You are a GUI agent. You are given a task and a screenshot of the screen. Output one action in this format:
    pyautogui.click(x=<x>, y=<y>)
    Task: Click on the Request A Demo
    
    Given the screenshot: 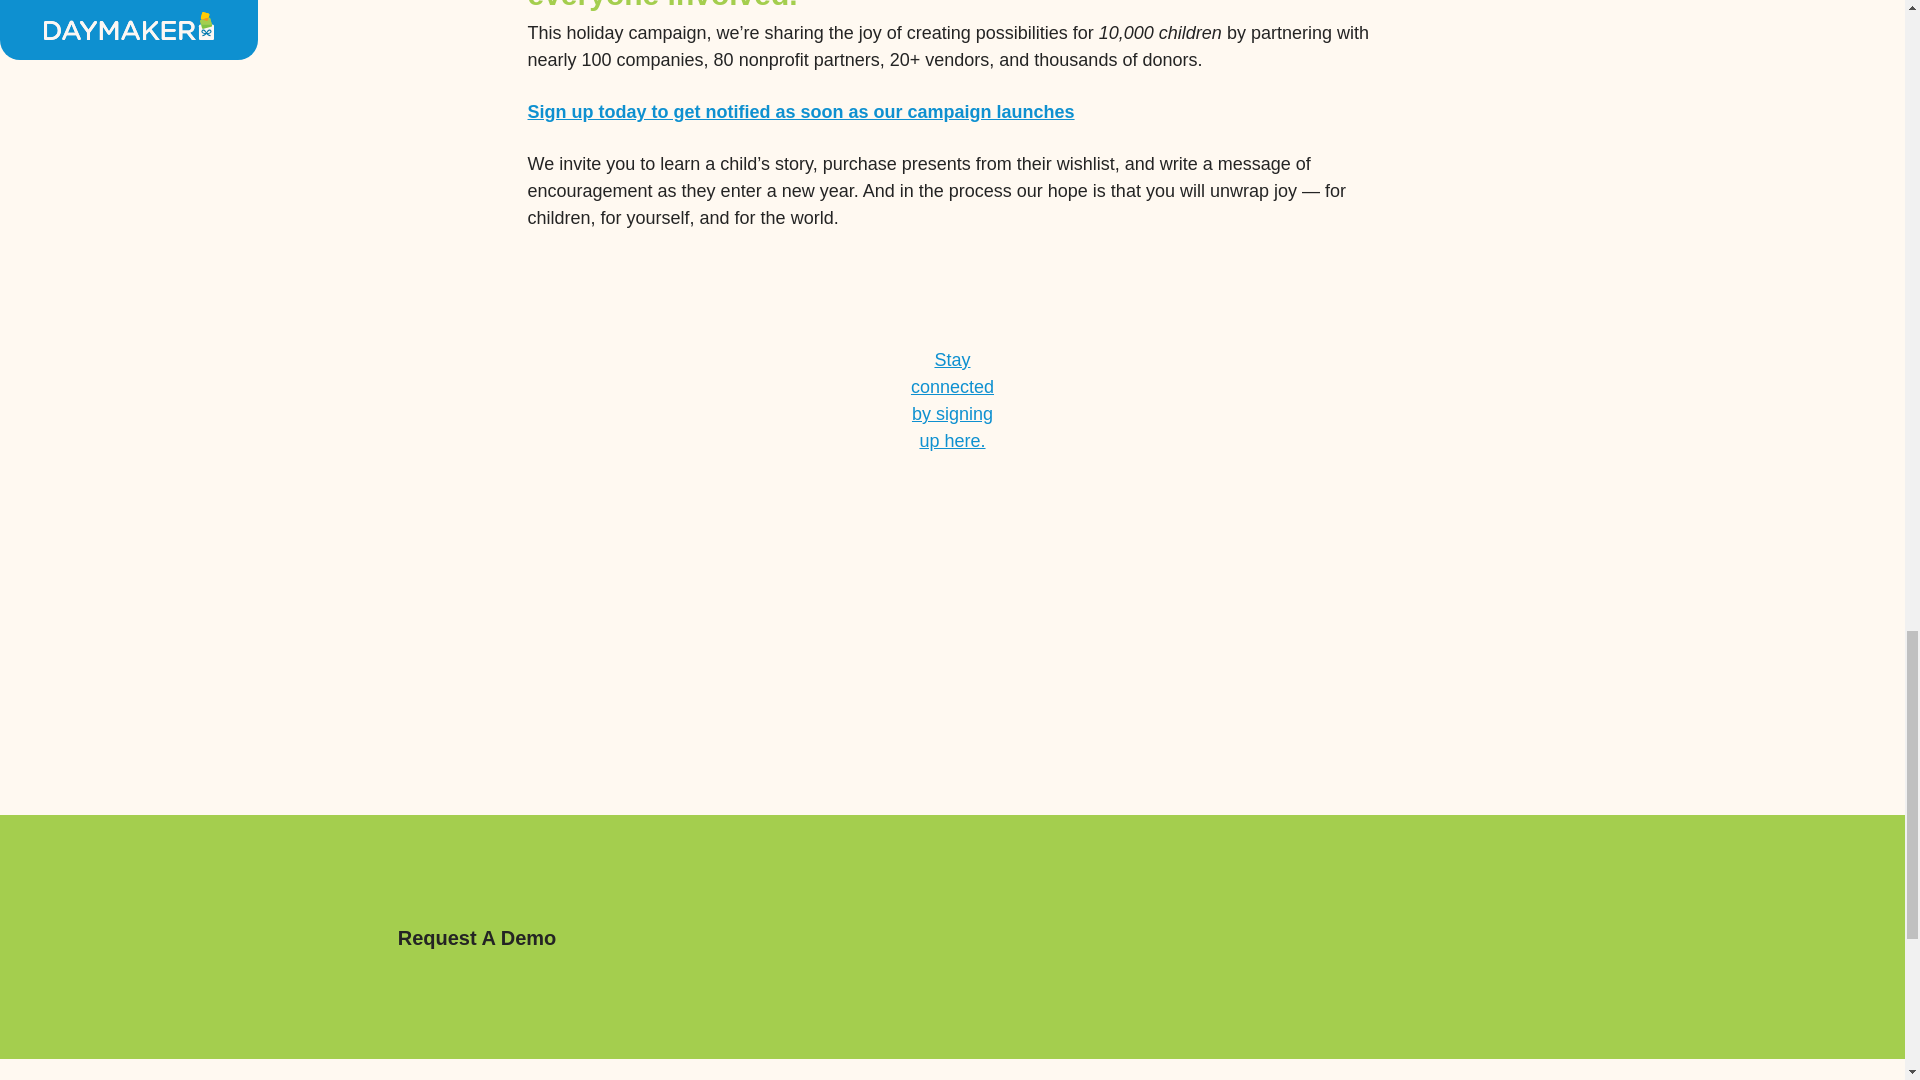 What is the action you would take?
    pyautogui.click(x=476, y=938)
    